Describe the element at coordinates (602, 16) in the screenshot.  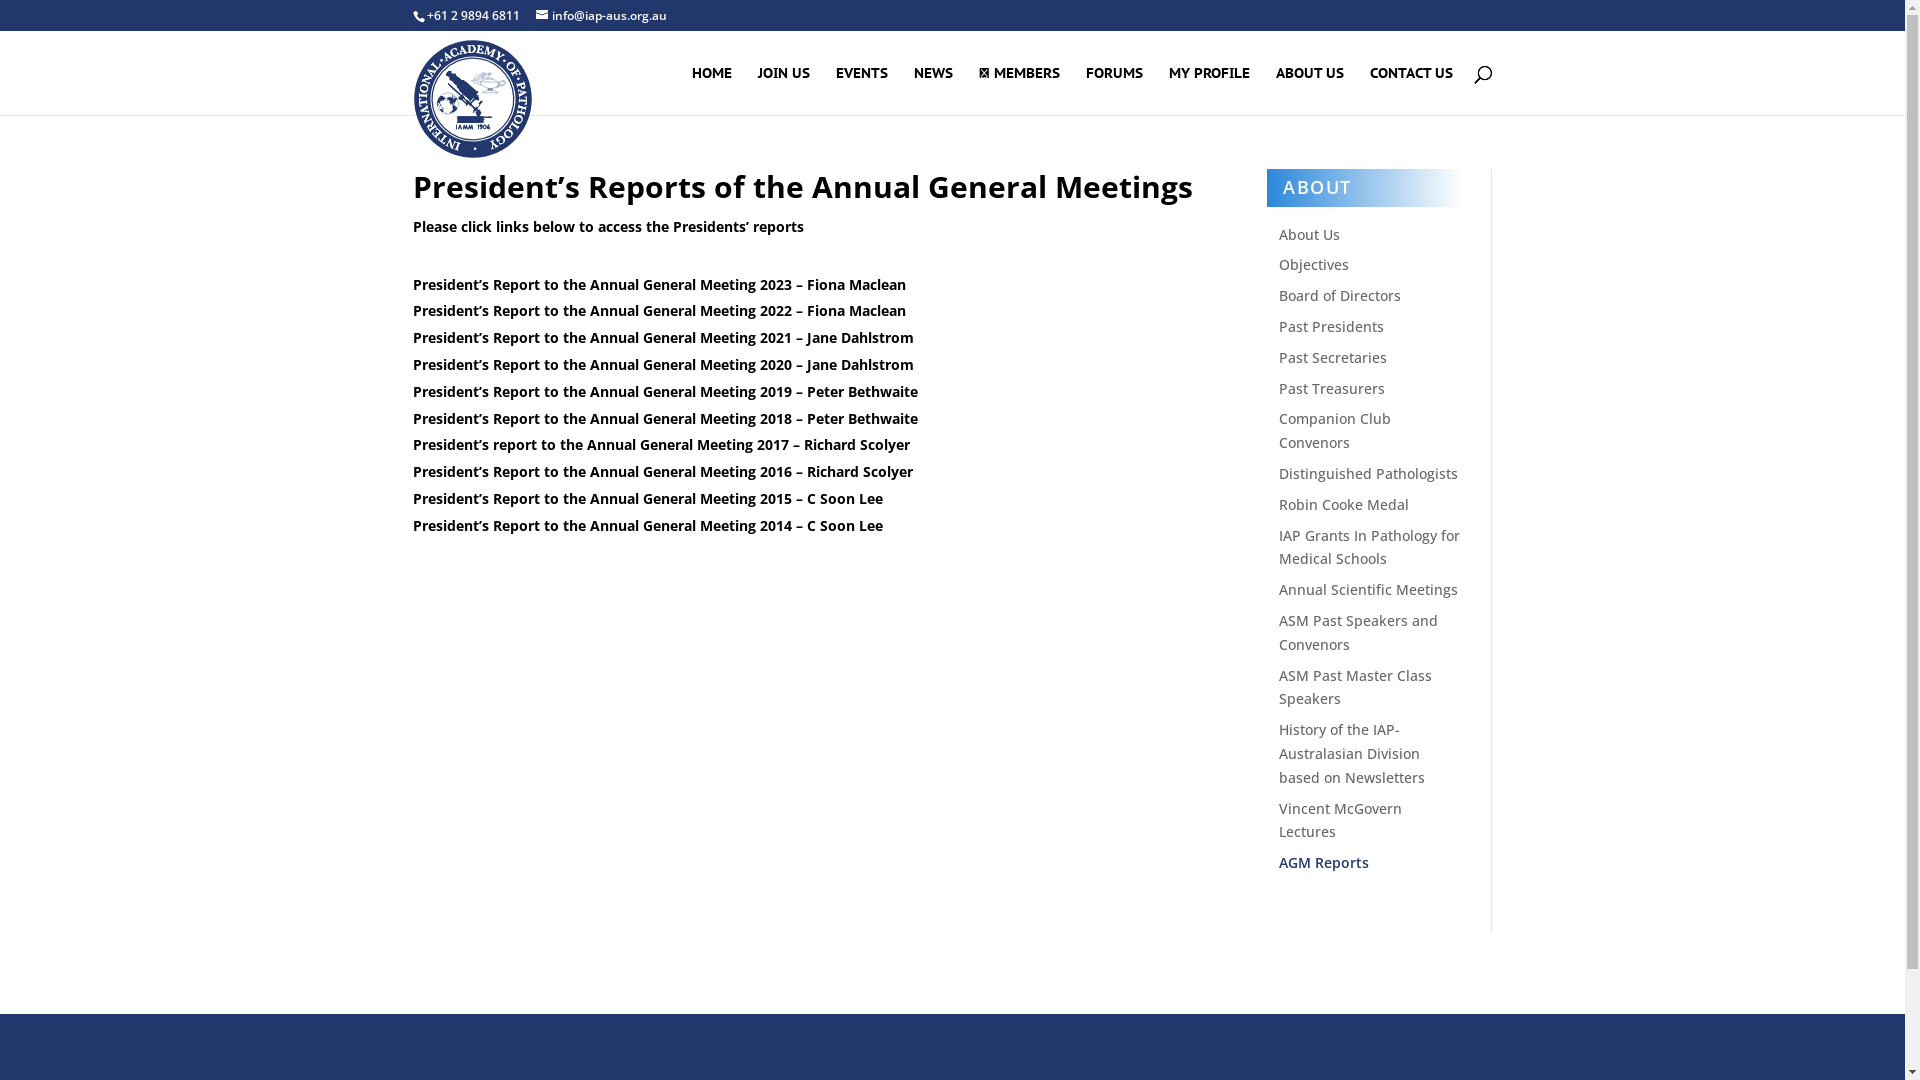
I see `info@iap-aus.org.au` at that location.